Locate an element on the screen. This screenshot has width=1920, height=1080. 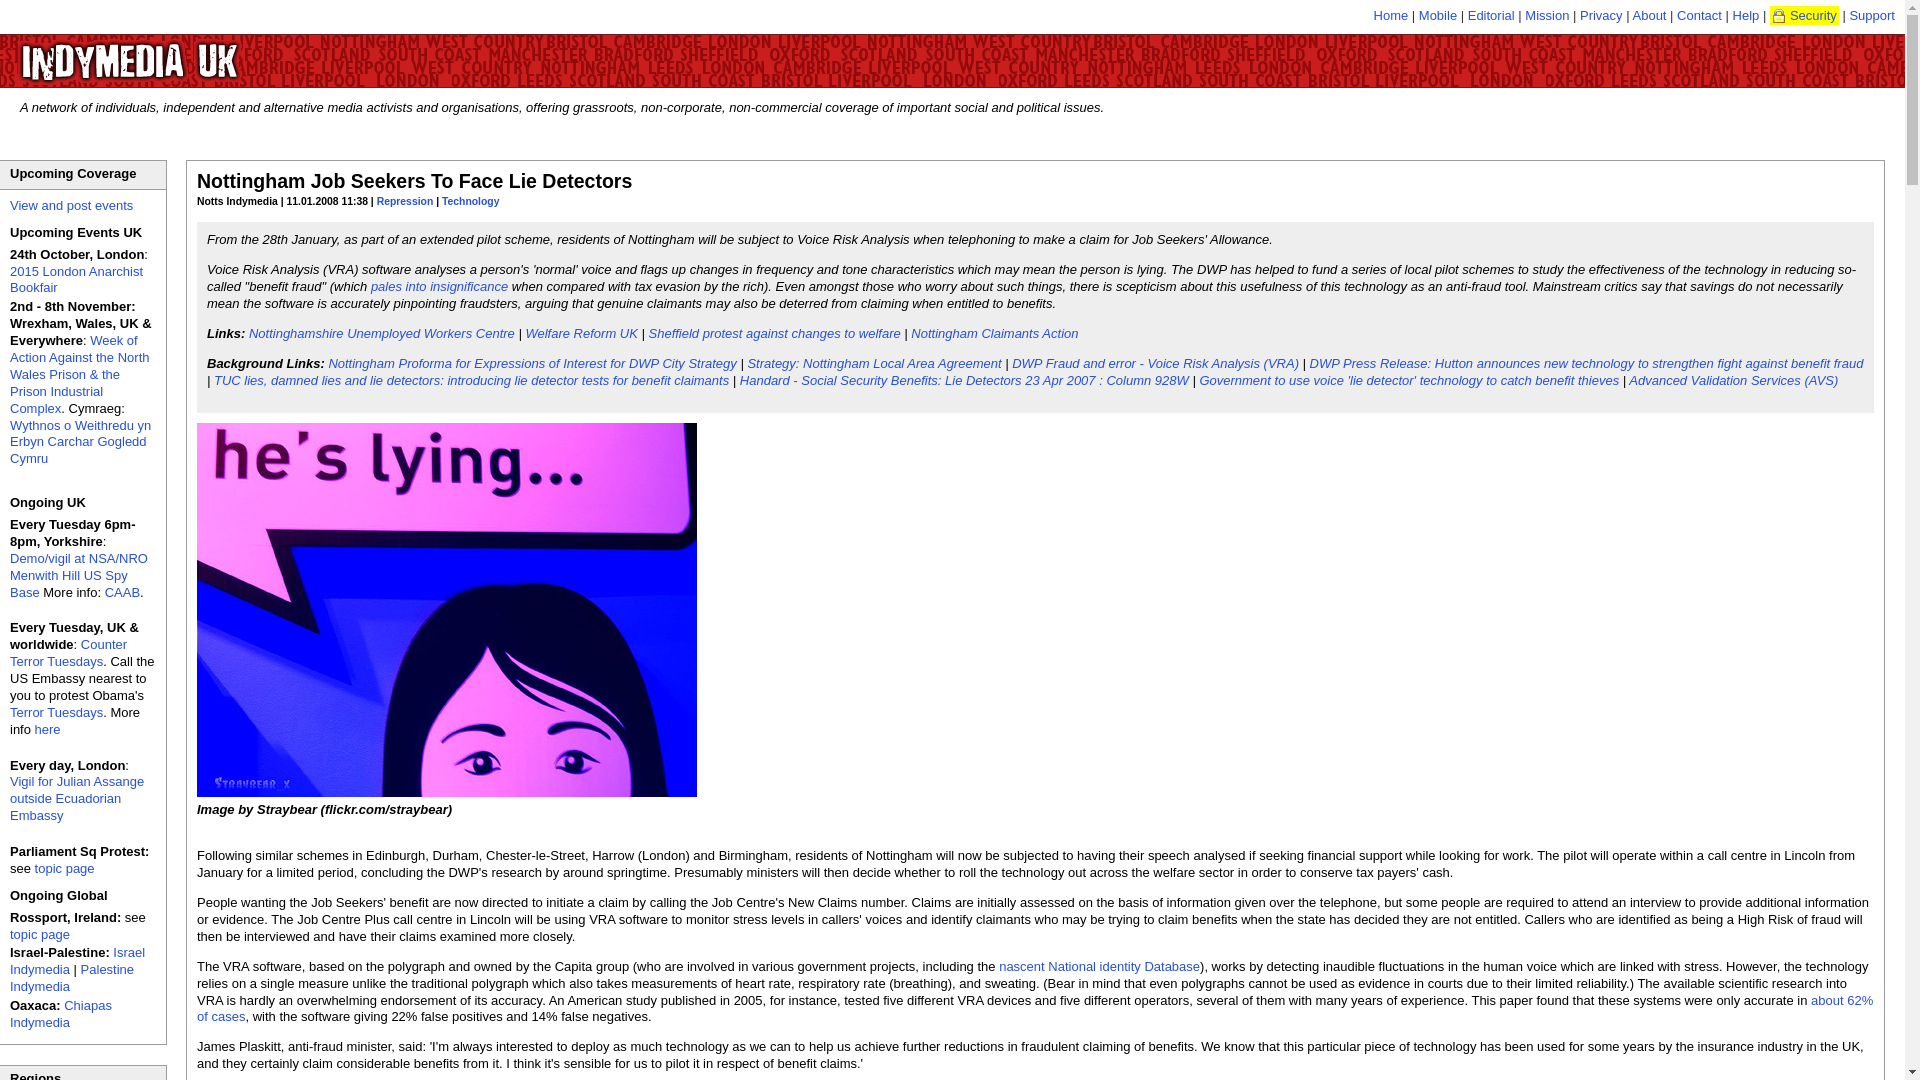
Welfare Reform UK is located at coordinates (580, 334).